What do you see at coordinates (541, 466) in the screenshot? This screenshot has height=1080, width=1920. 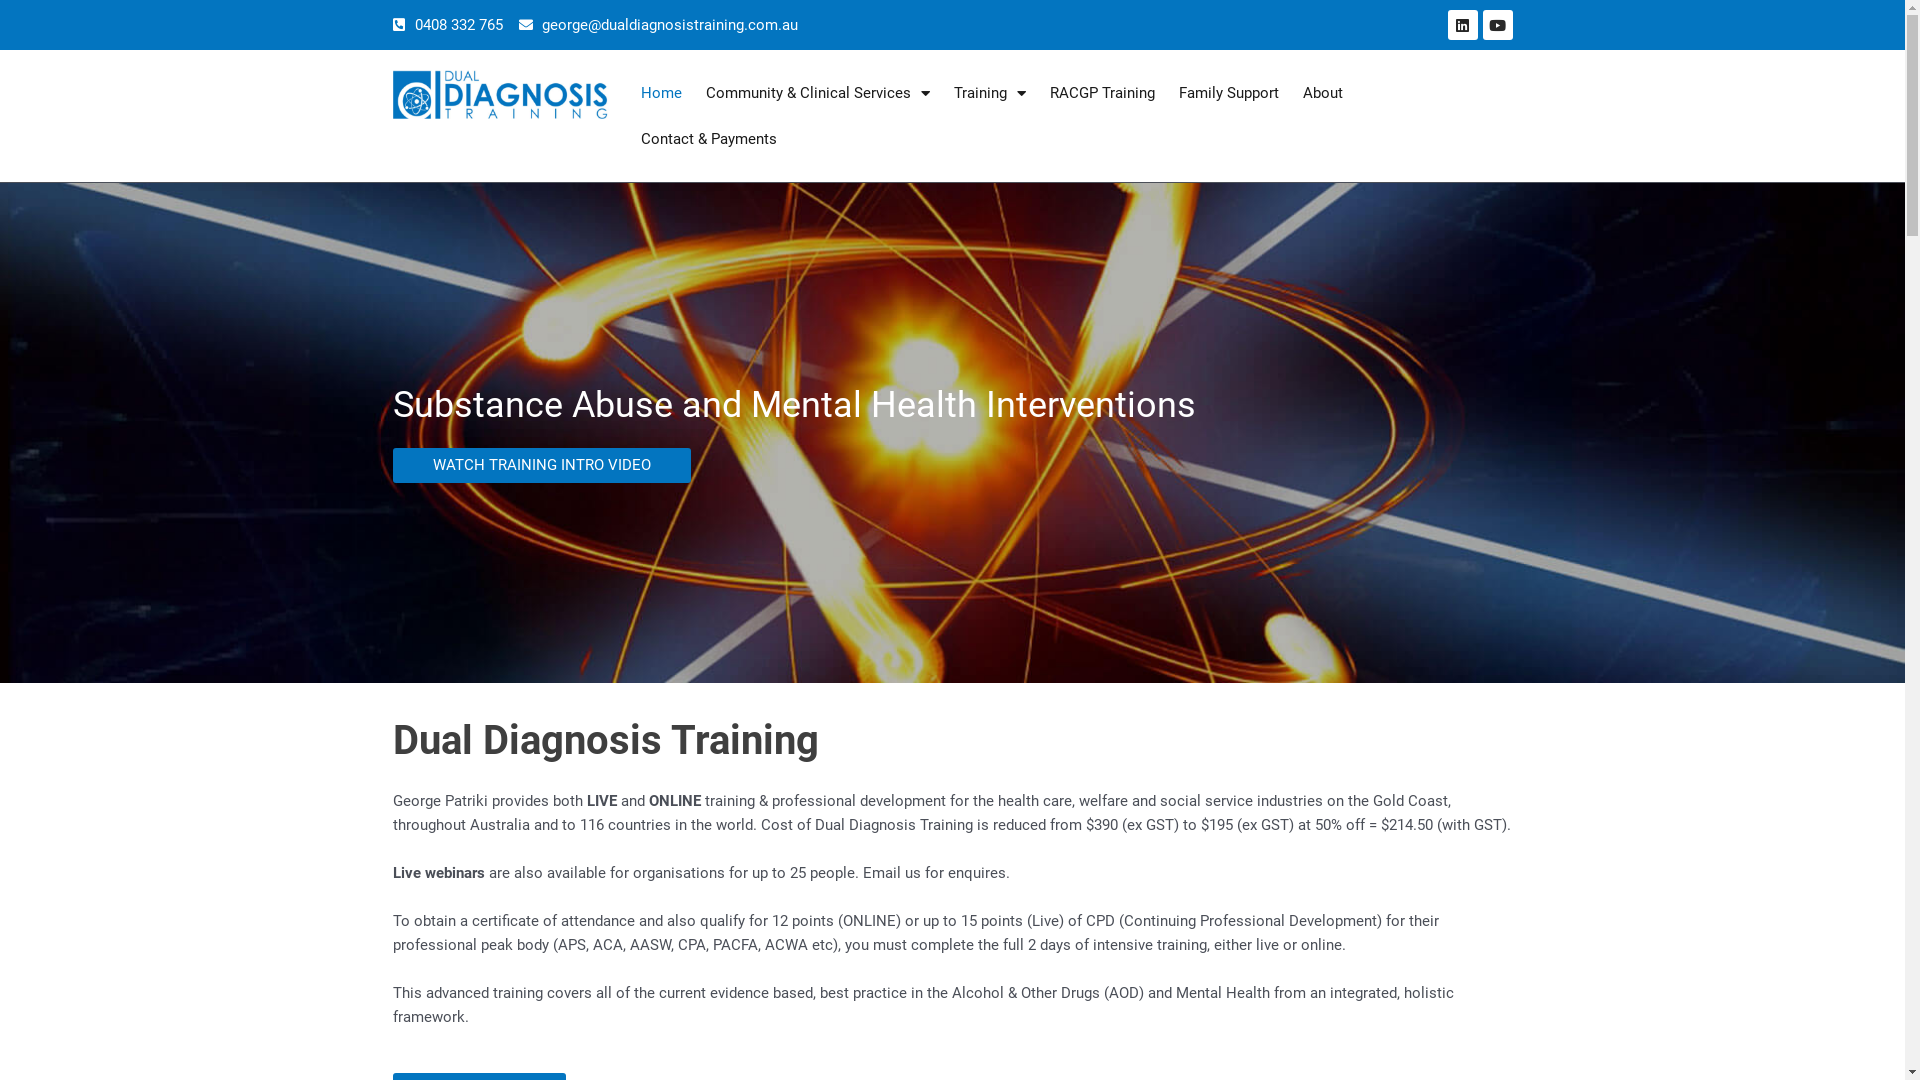 I see `WATCH TRAINING INTRO VIDEO` at bounding box center [541, 466].